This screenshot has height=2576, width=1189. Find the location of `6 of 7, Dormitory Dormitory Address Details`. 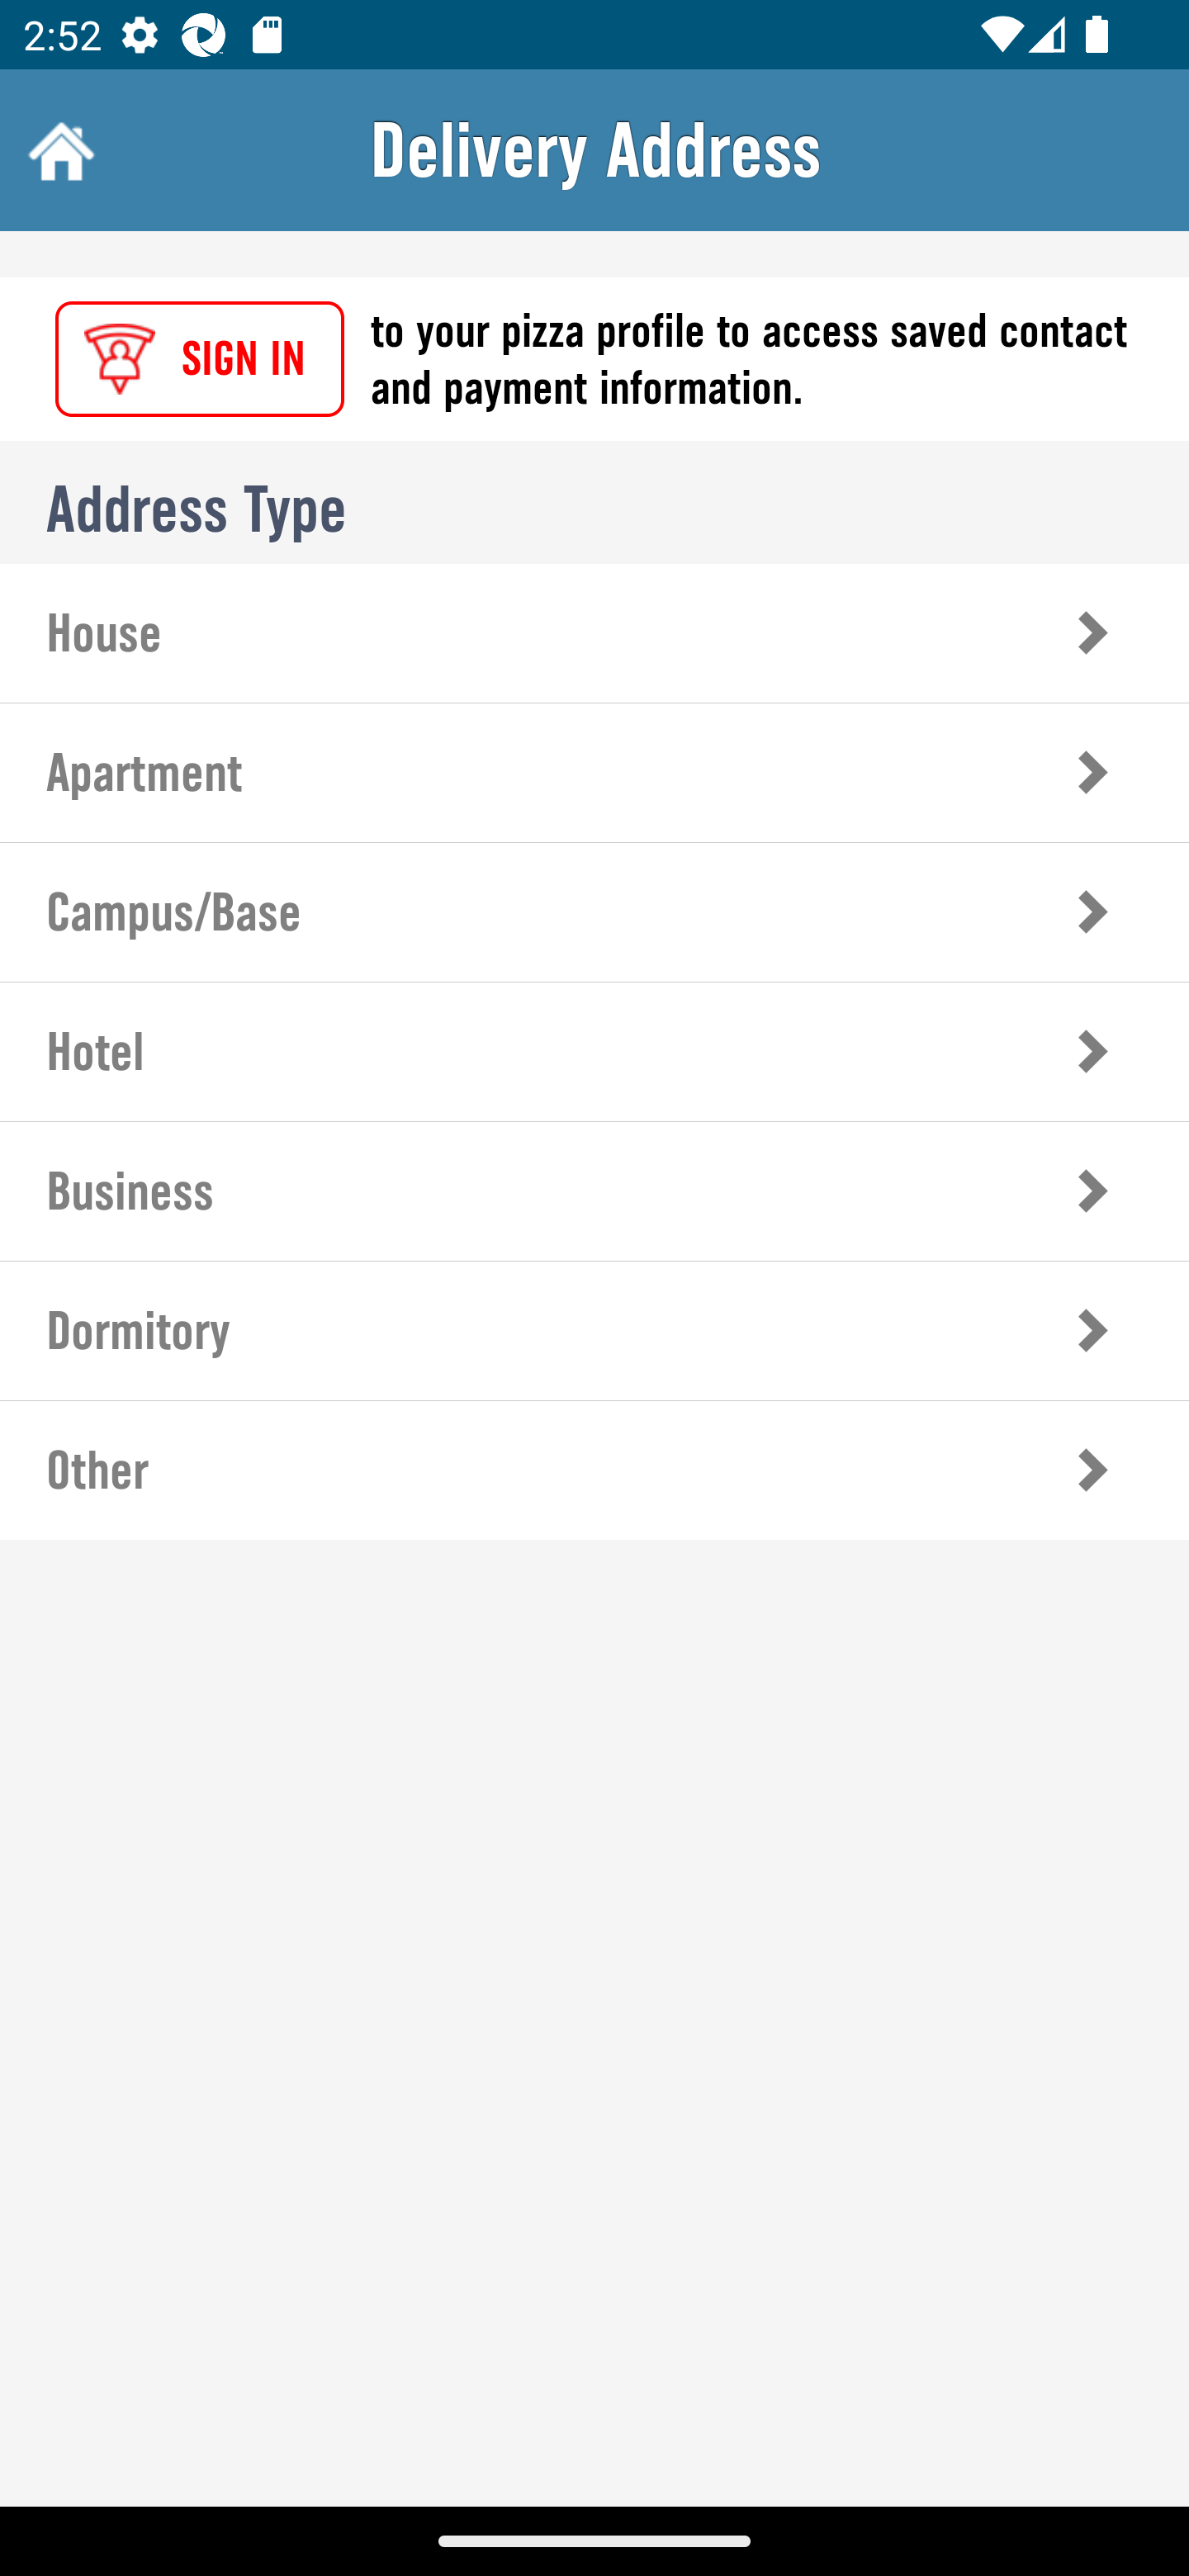

6 of 7, Dormitory Dormitory Address Details is located at coordinates (594, 1331).